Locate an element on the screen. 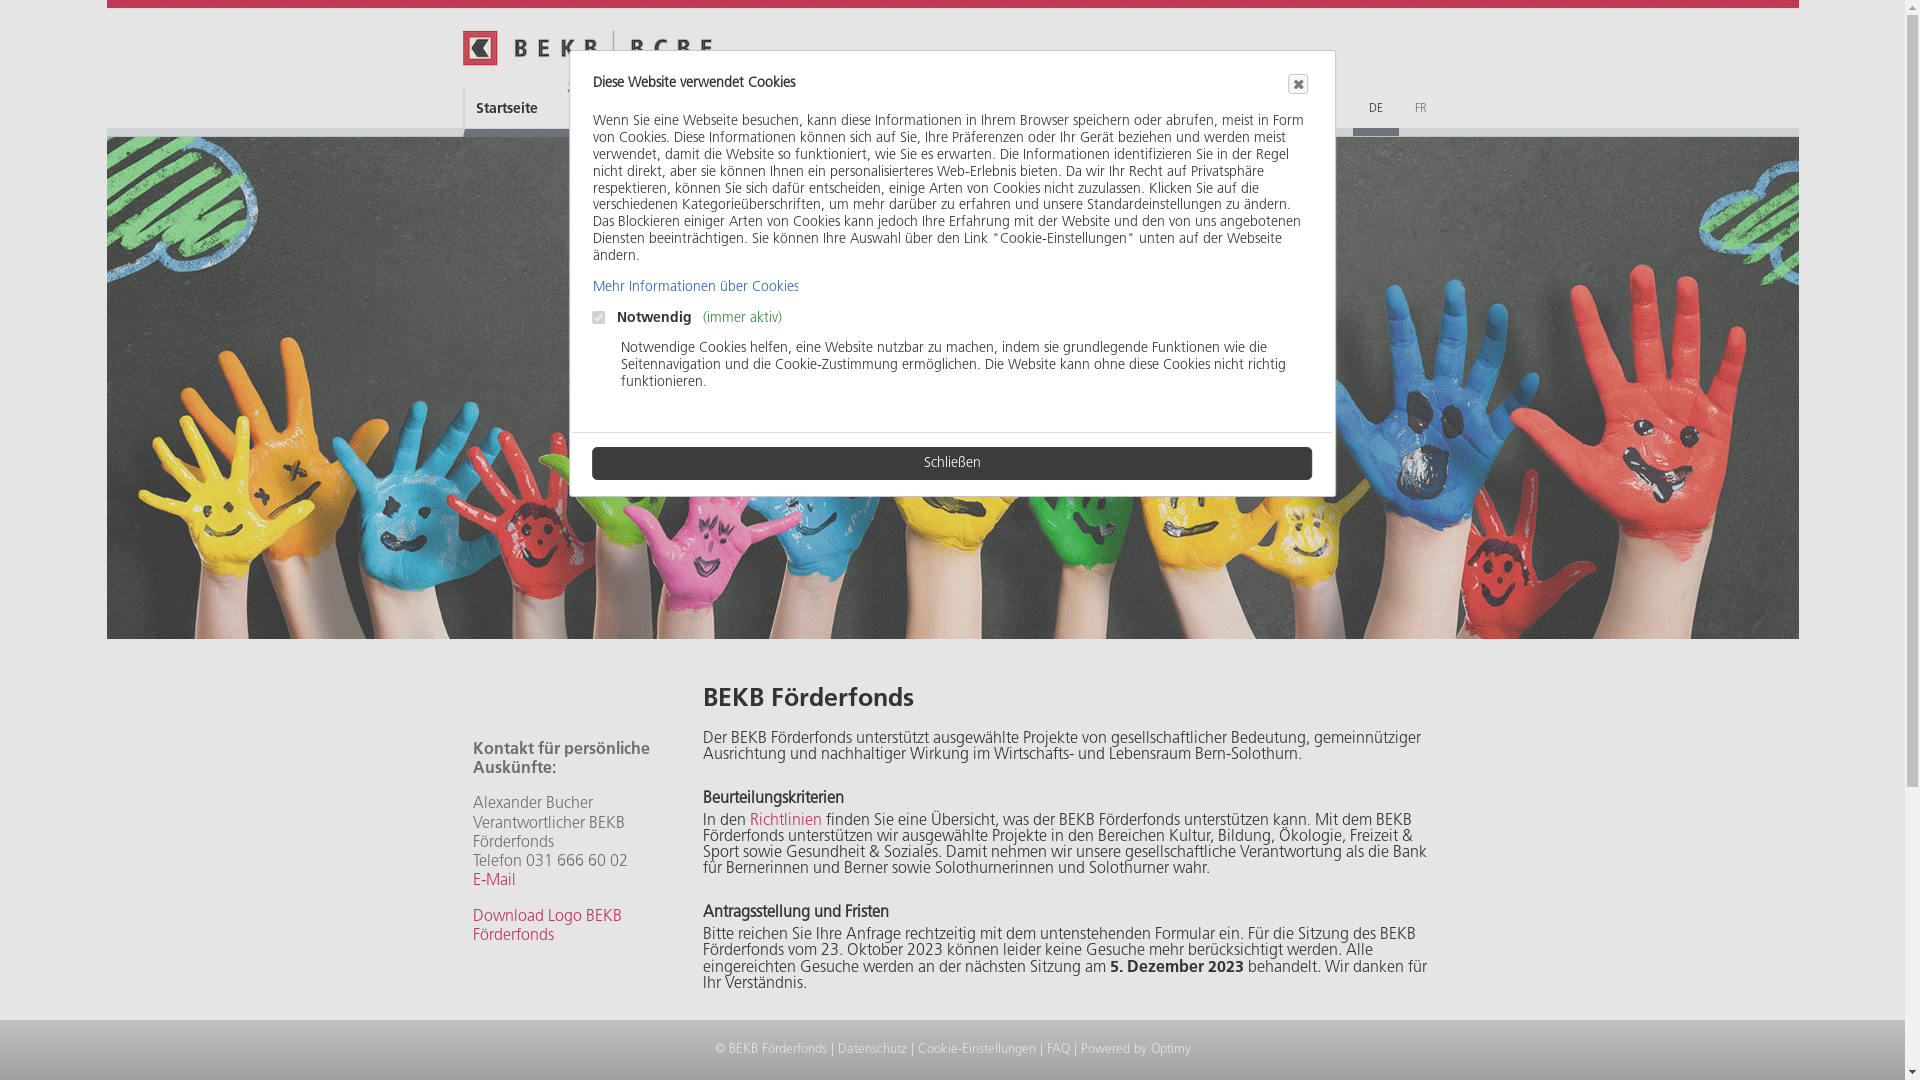 This screenshot has width=1920, height=1080. FAQ is located at coordinates (1058, 1050).